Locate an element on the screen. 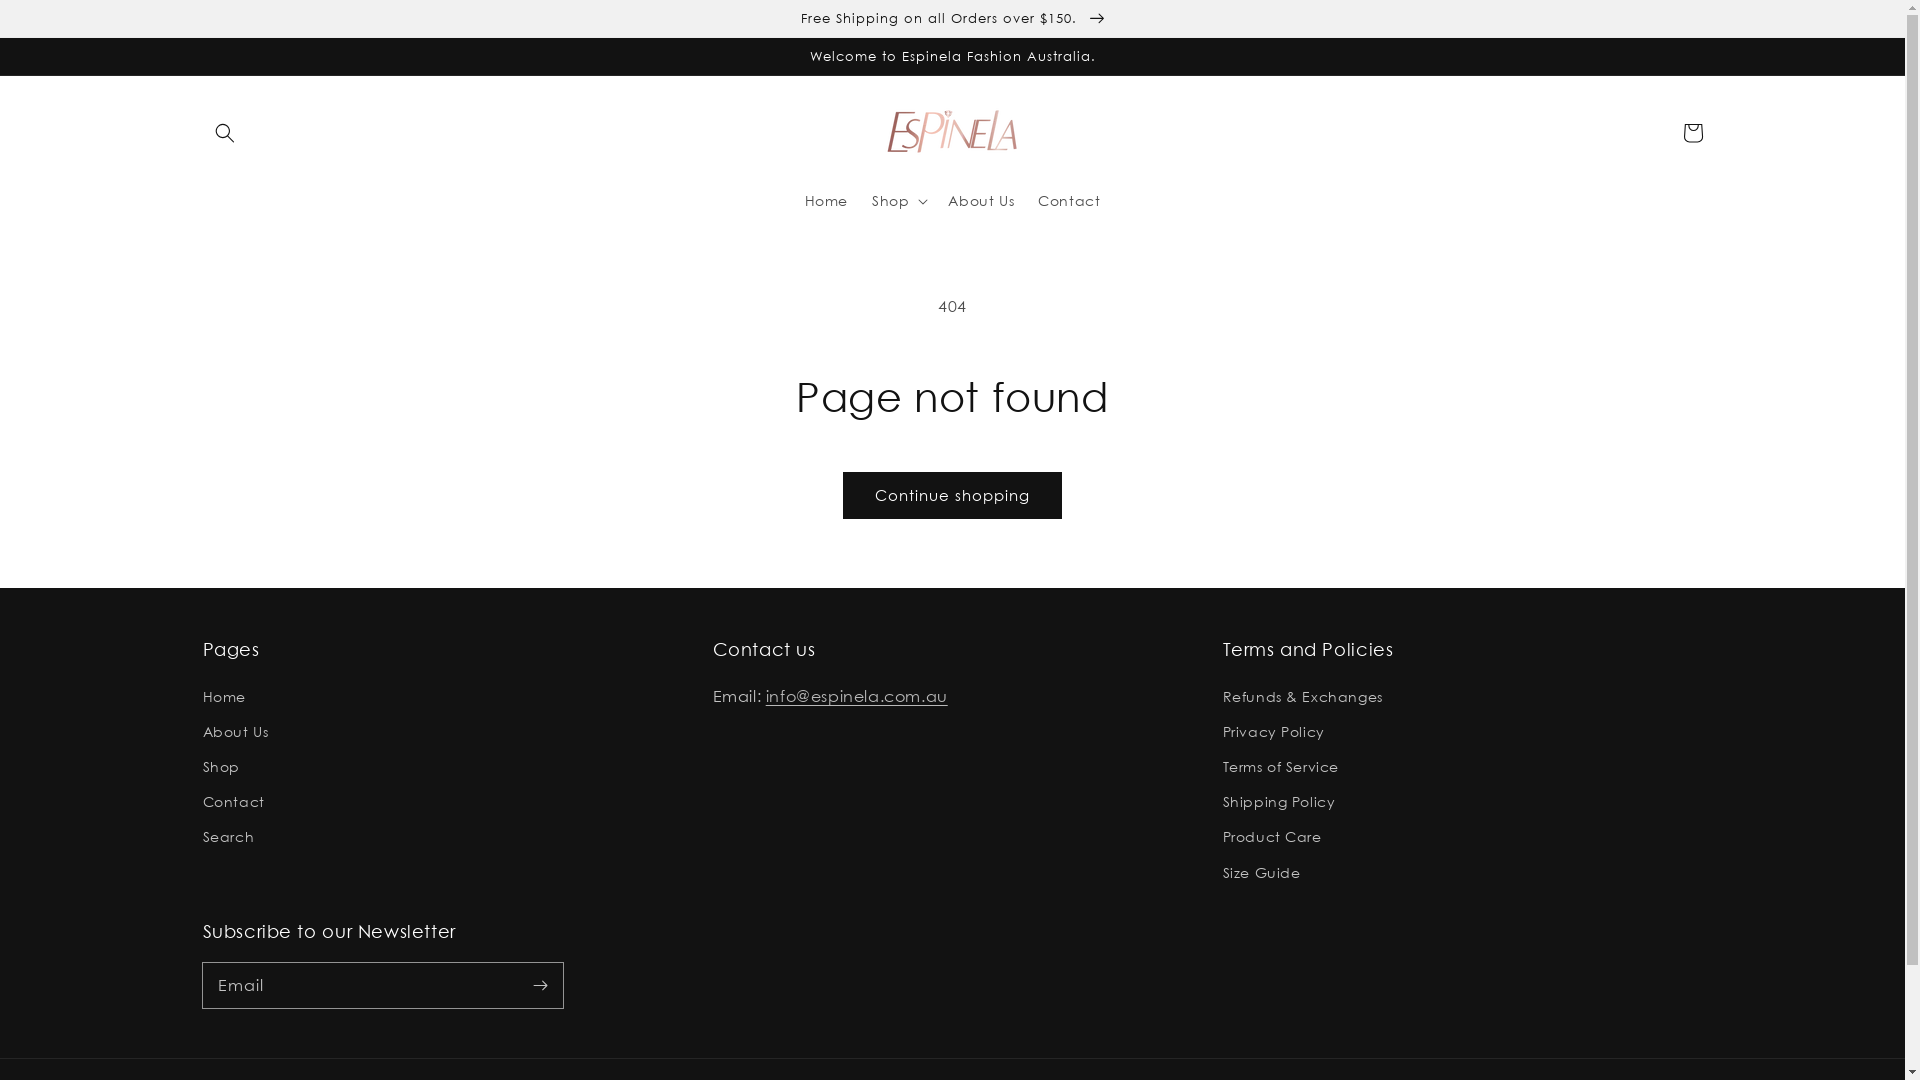 Image resolution: width=1920 pixels, height=1080 pixels. Refunds & Exchanges is located at coordinates (1302, 699).